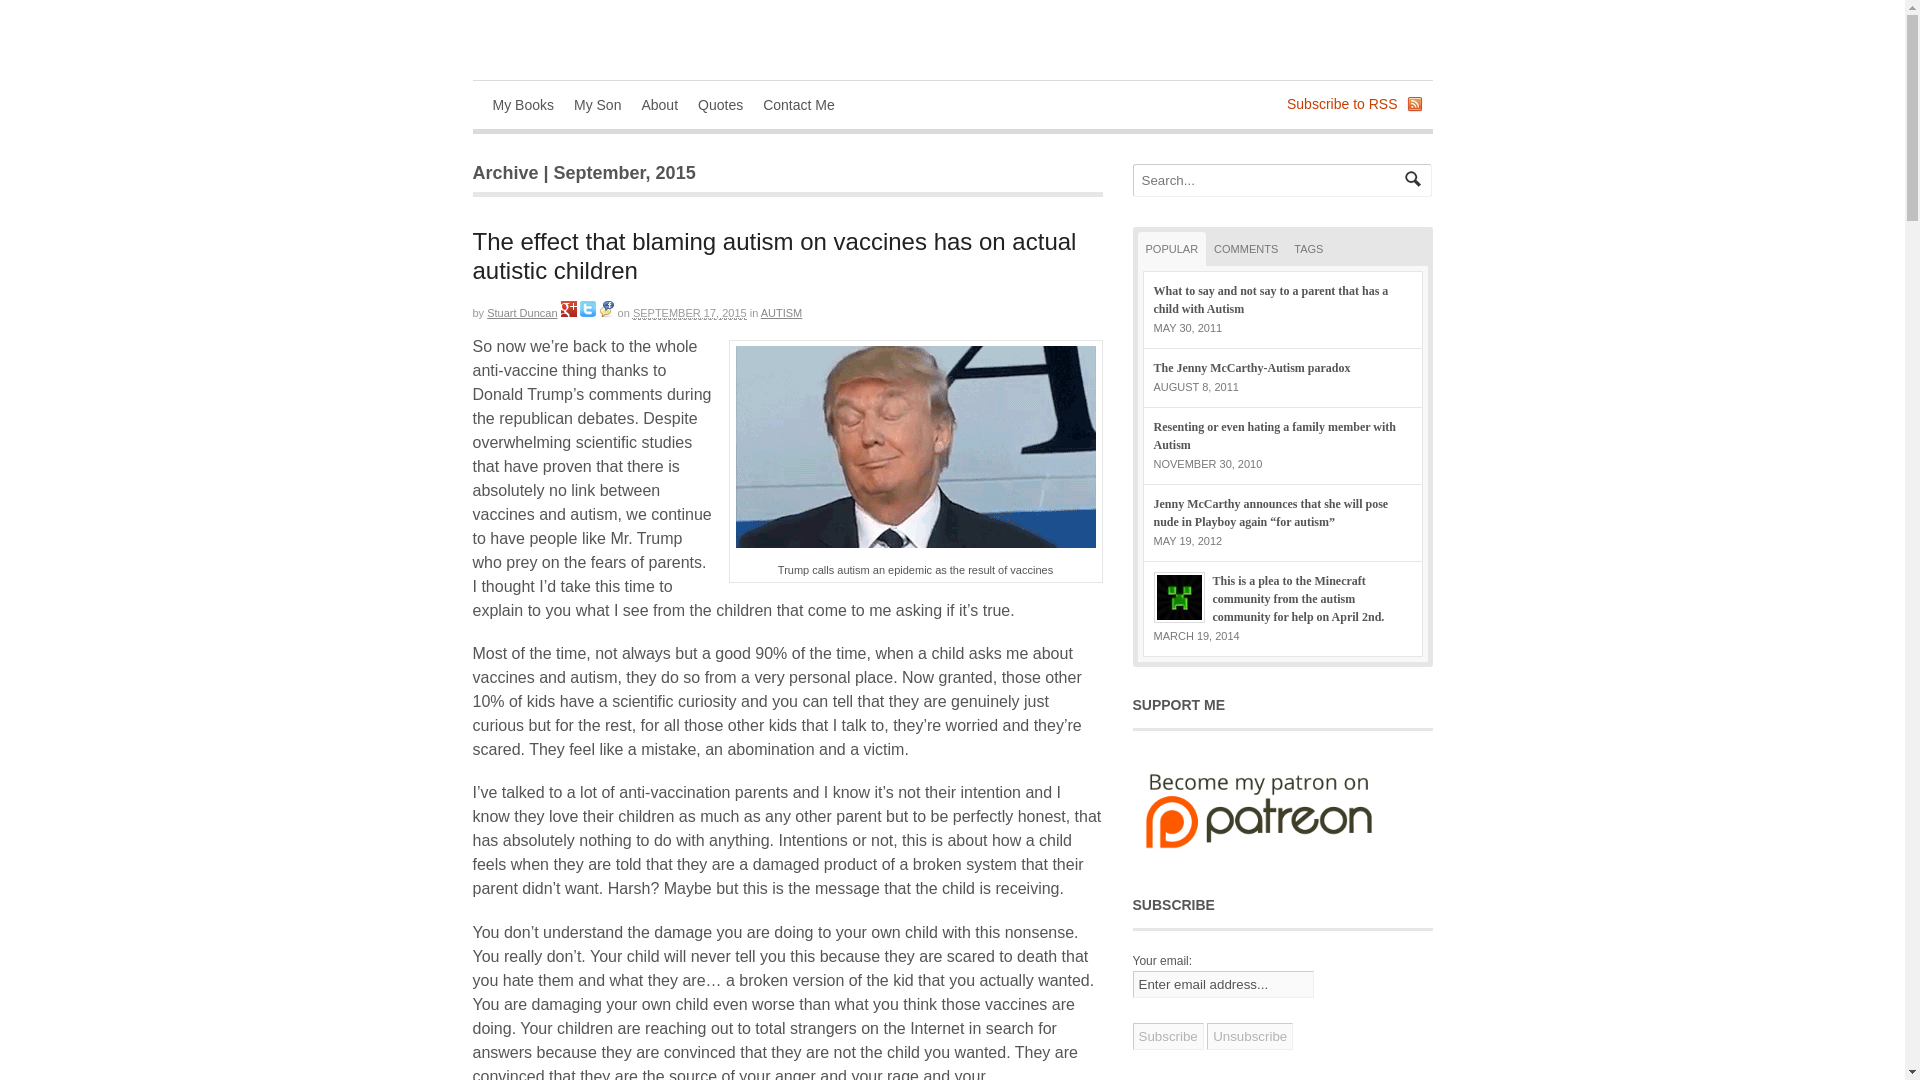  What do you see at coordinates (598, 104) in the screenshot?
I see `My Son` at bounding box center [598, 104].